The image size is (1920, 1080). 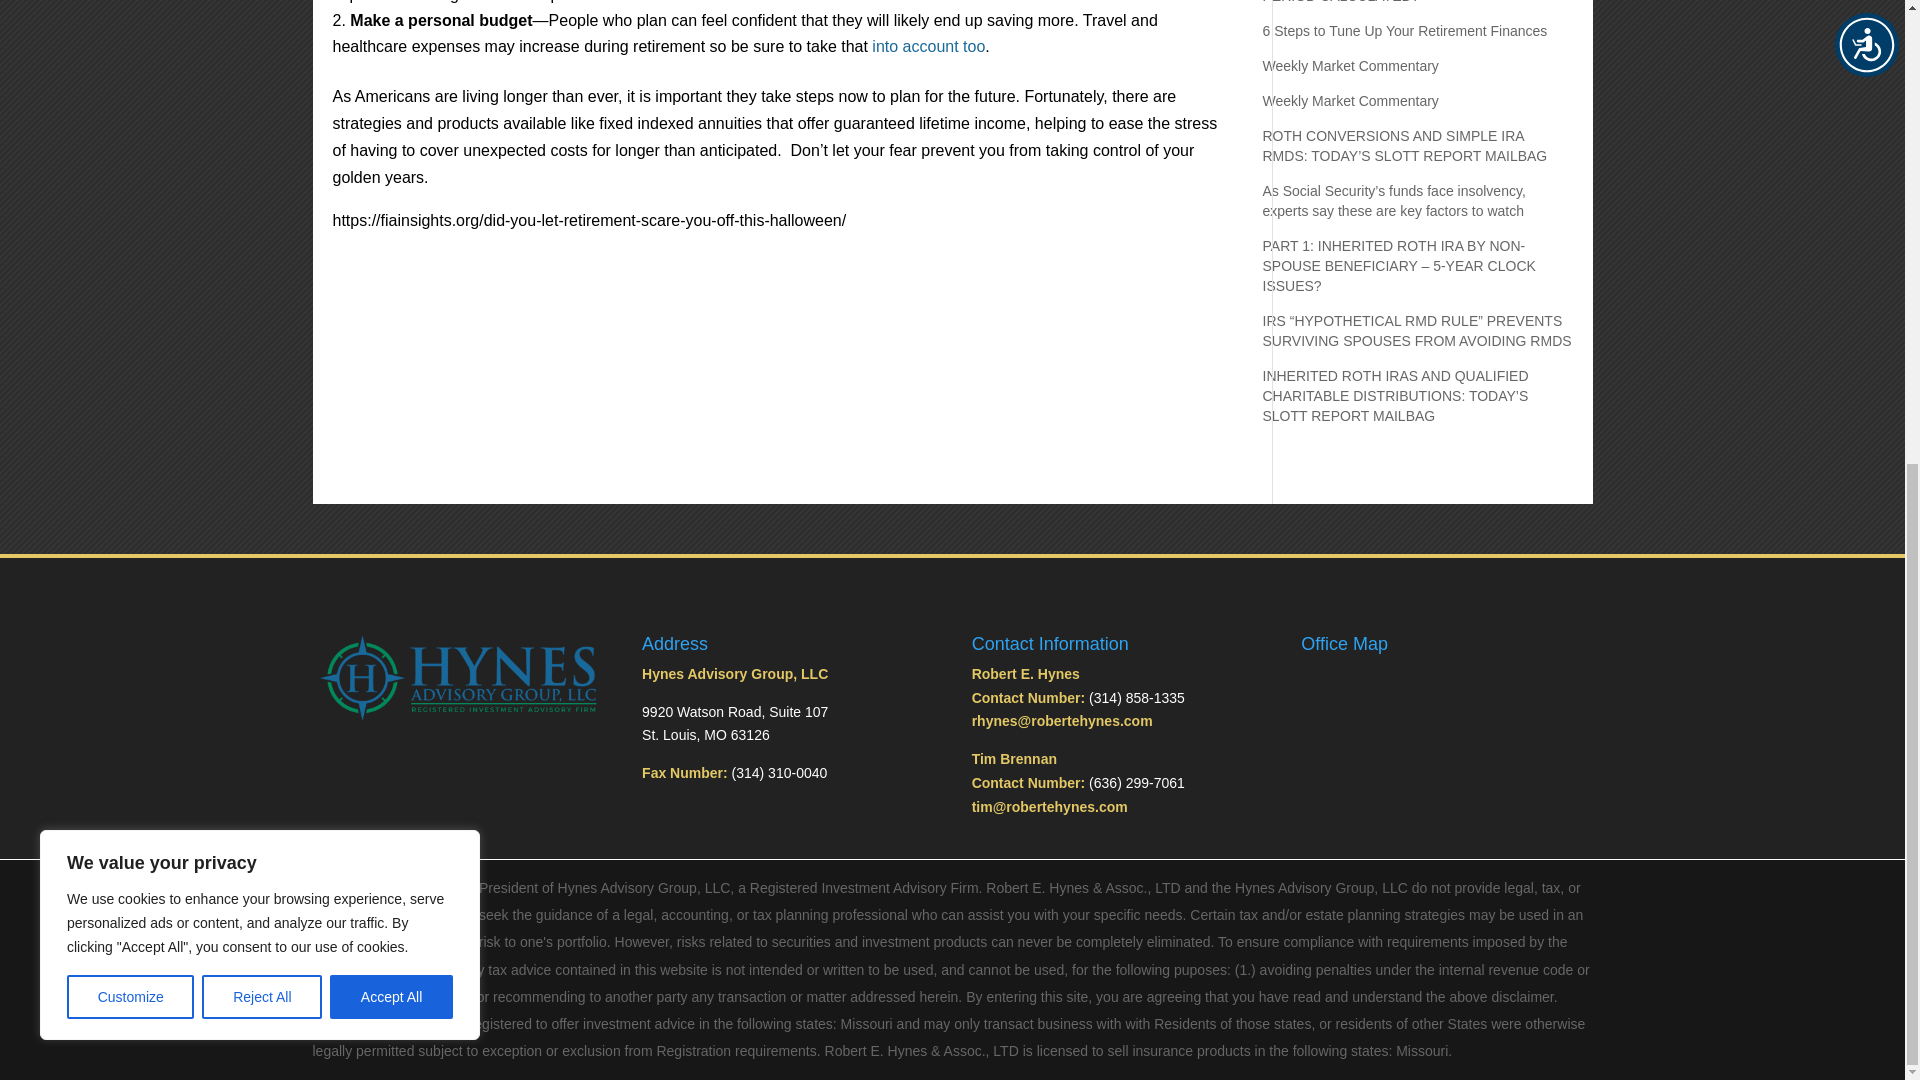 I want to click on Customize, so click(x=130, y=190).